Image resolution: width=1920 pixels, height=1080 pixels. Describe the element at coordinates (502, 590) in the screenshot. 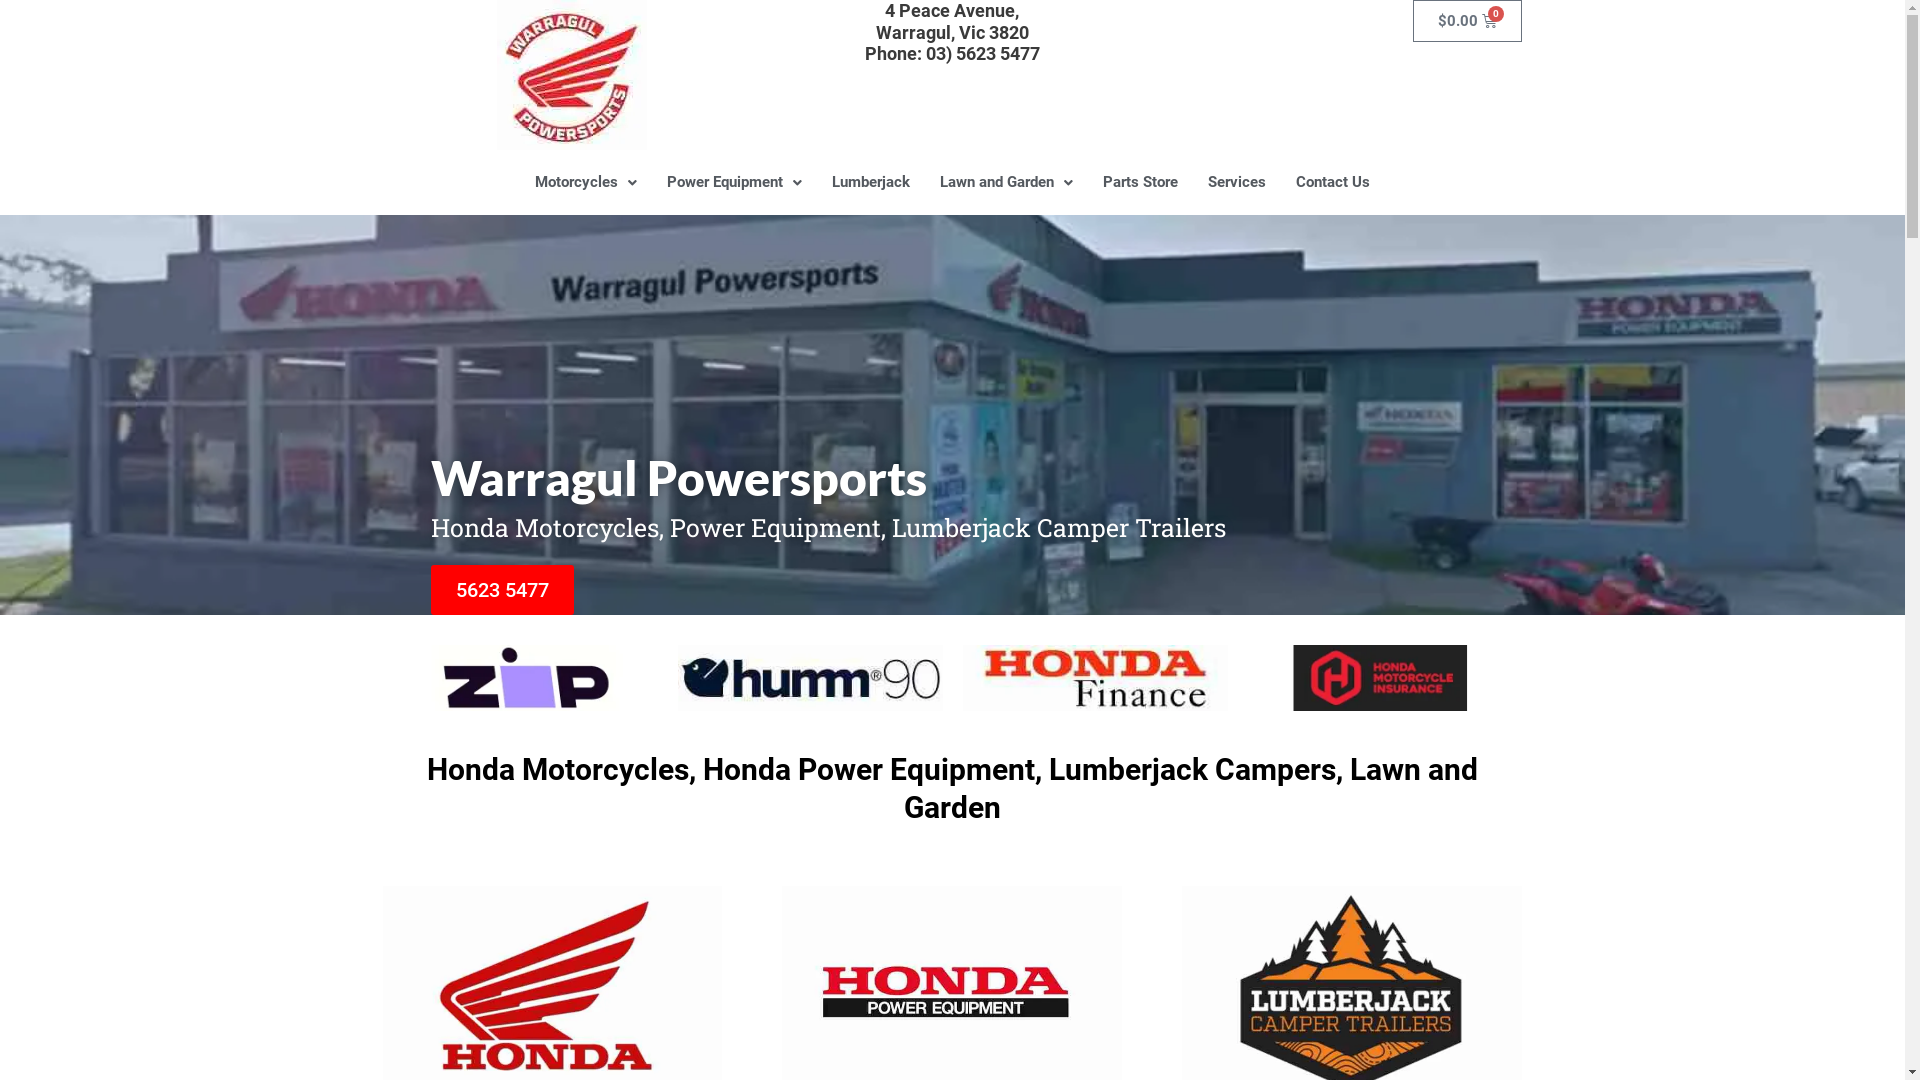

I see `5623 5477` at that location.